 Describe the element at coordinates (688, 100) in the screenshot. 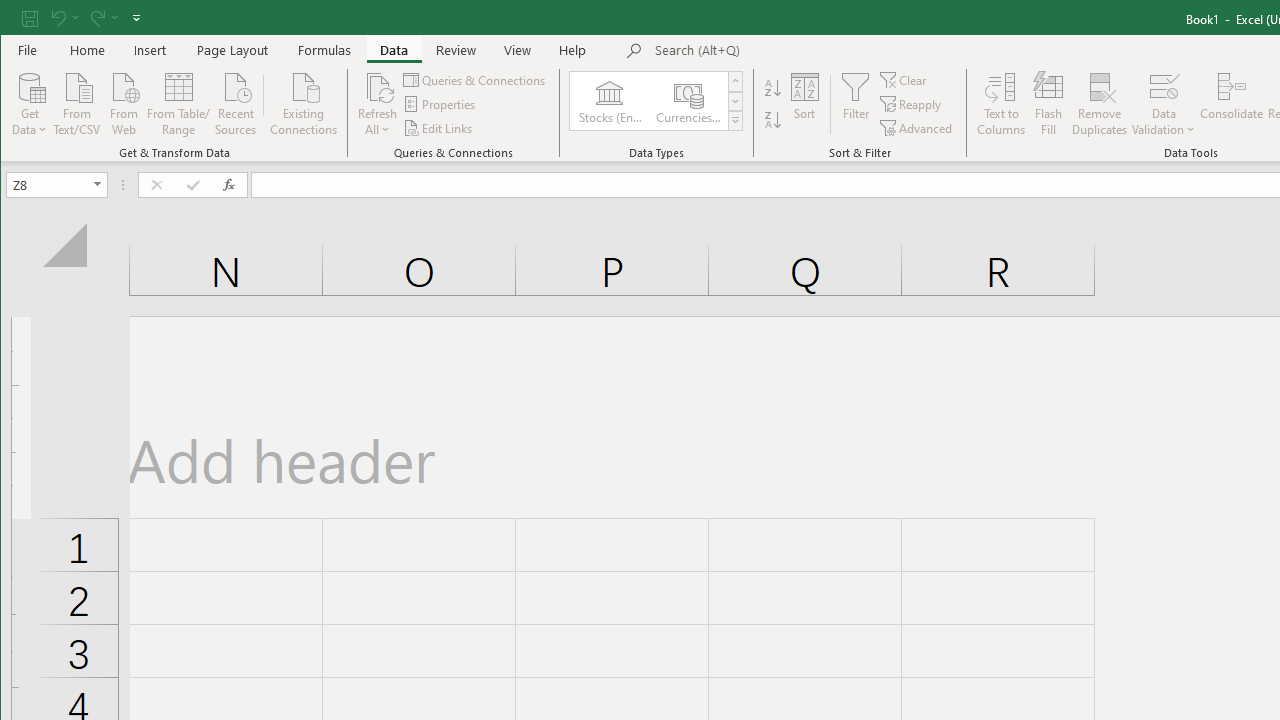

I see `Currencies (English)` at that location.